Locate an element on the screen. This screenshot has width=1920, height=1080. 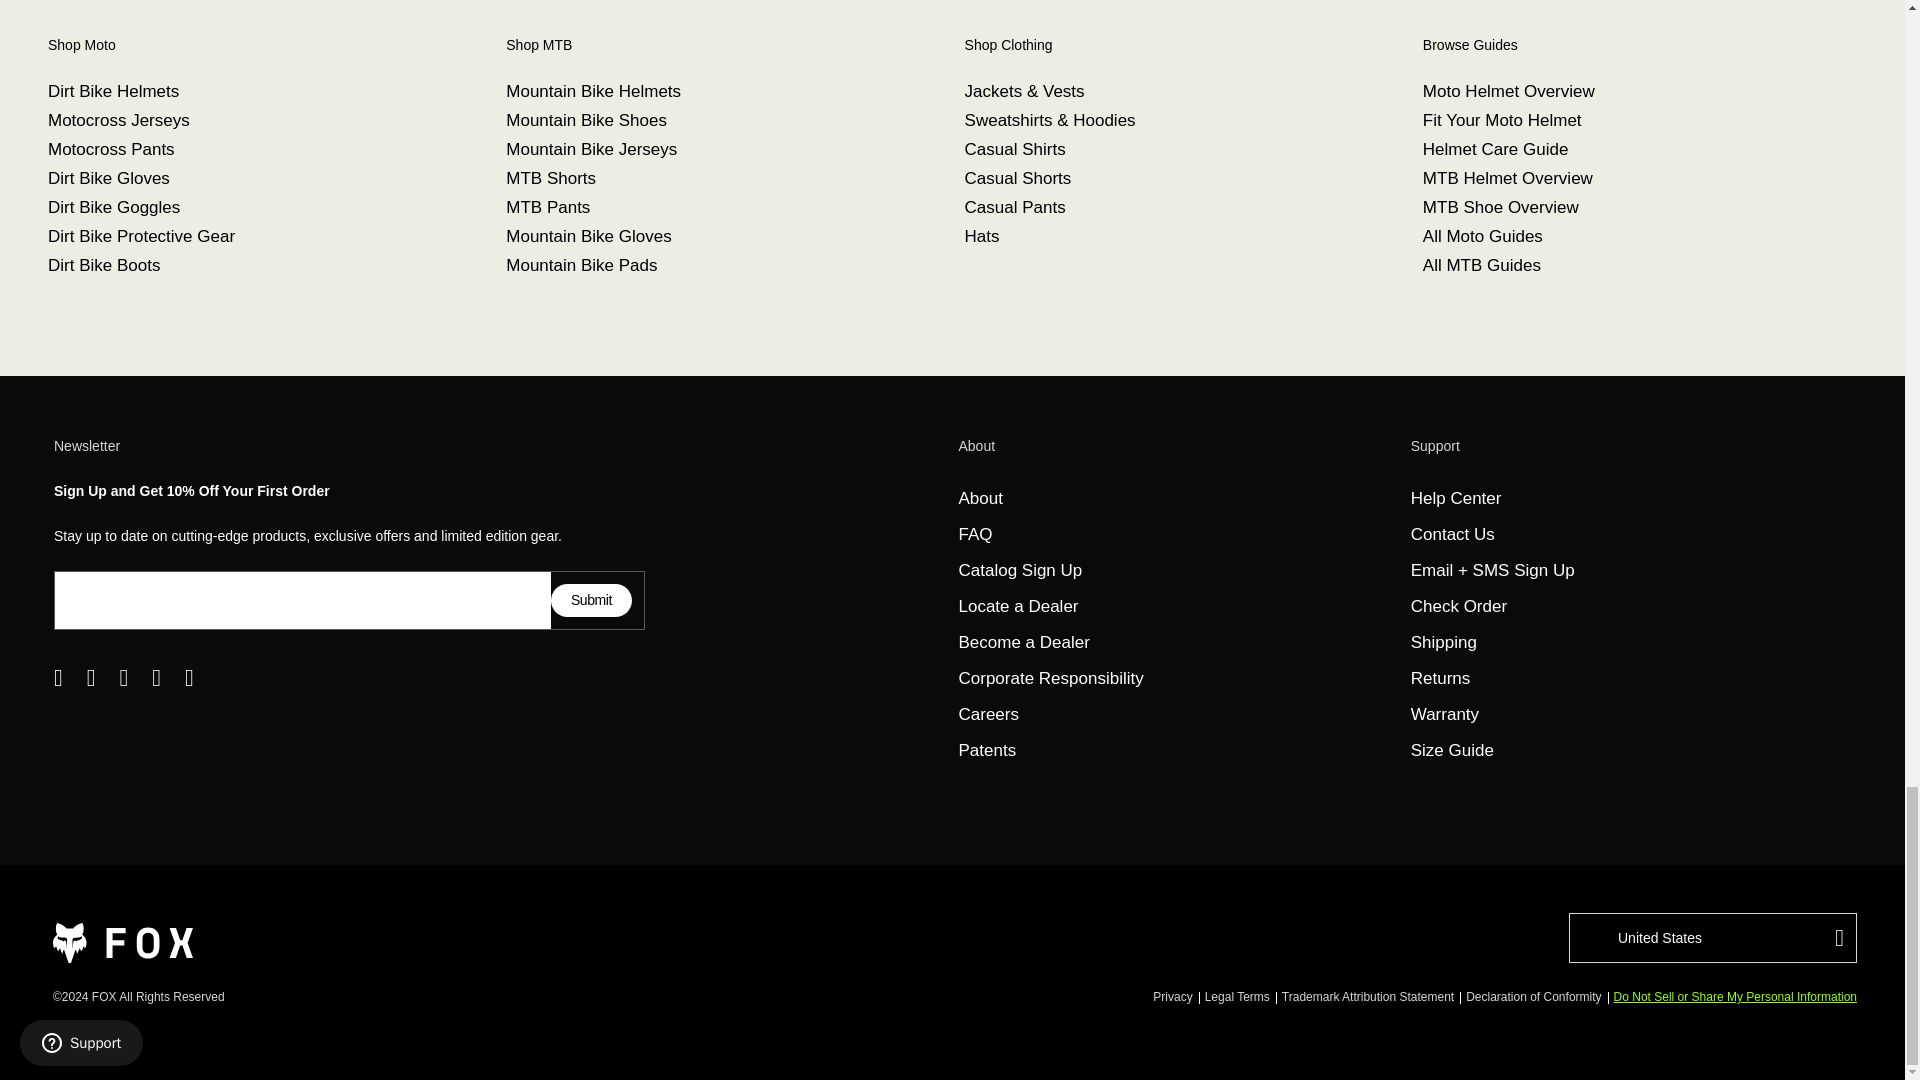
Motocross Pants is located at coordinates (111, 149).